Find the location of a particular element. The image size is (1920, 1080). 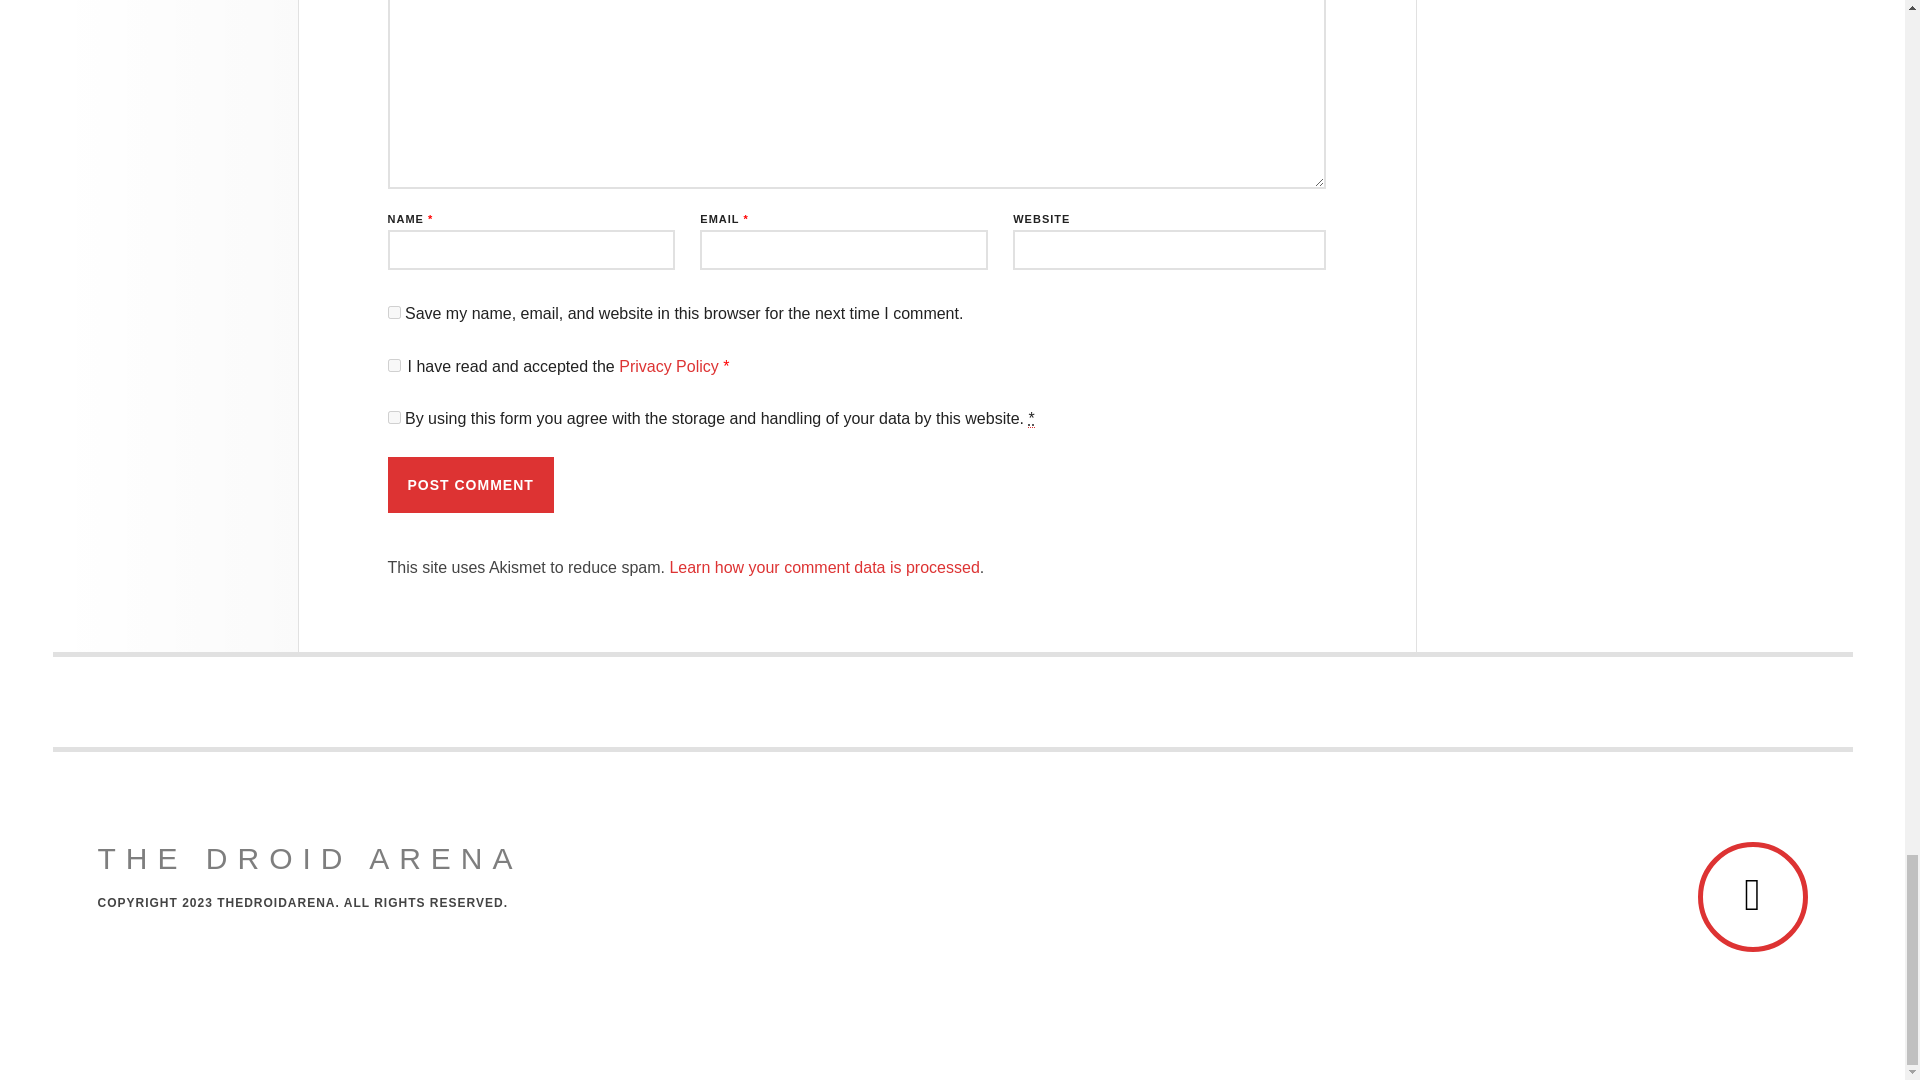

policy-key is located at coordinates (394, 364).